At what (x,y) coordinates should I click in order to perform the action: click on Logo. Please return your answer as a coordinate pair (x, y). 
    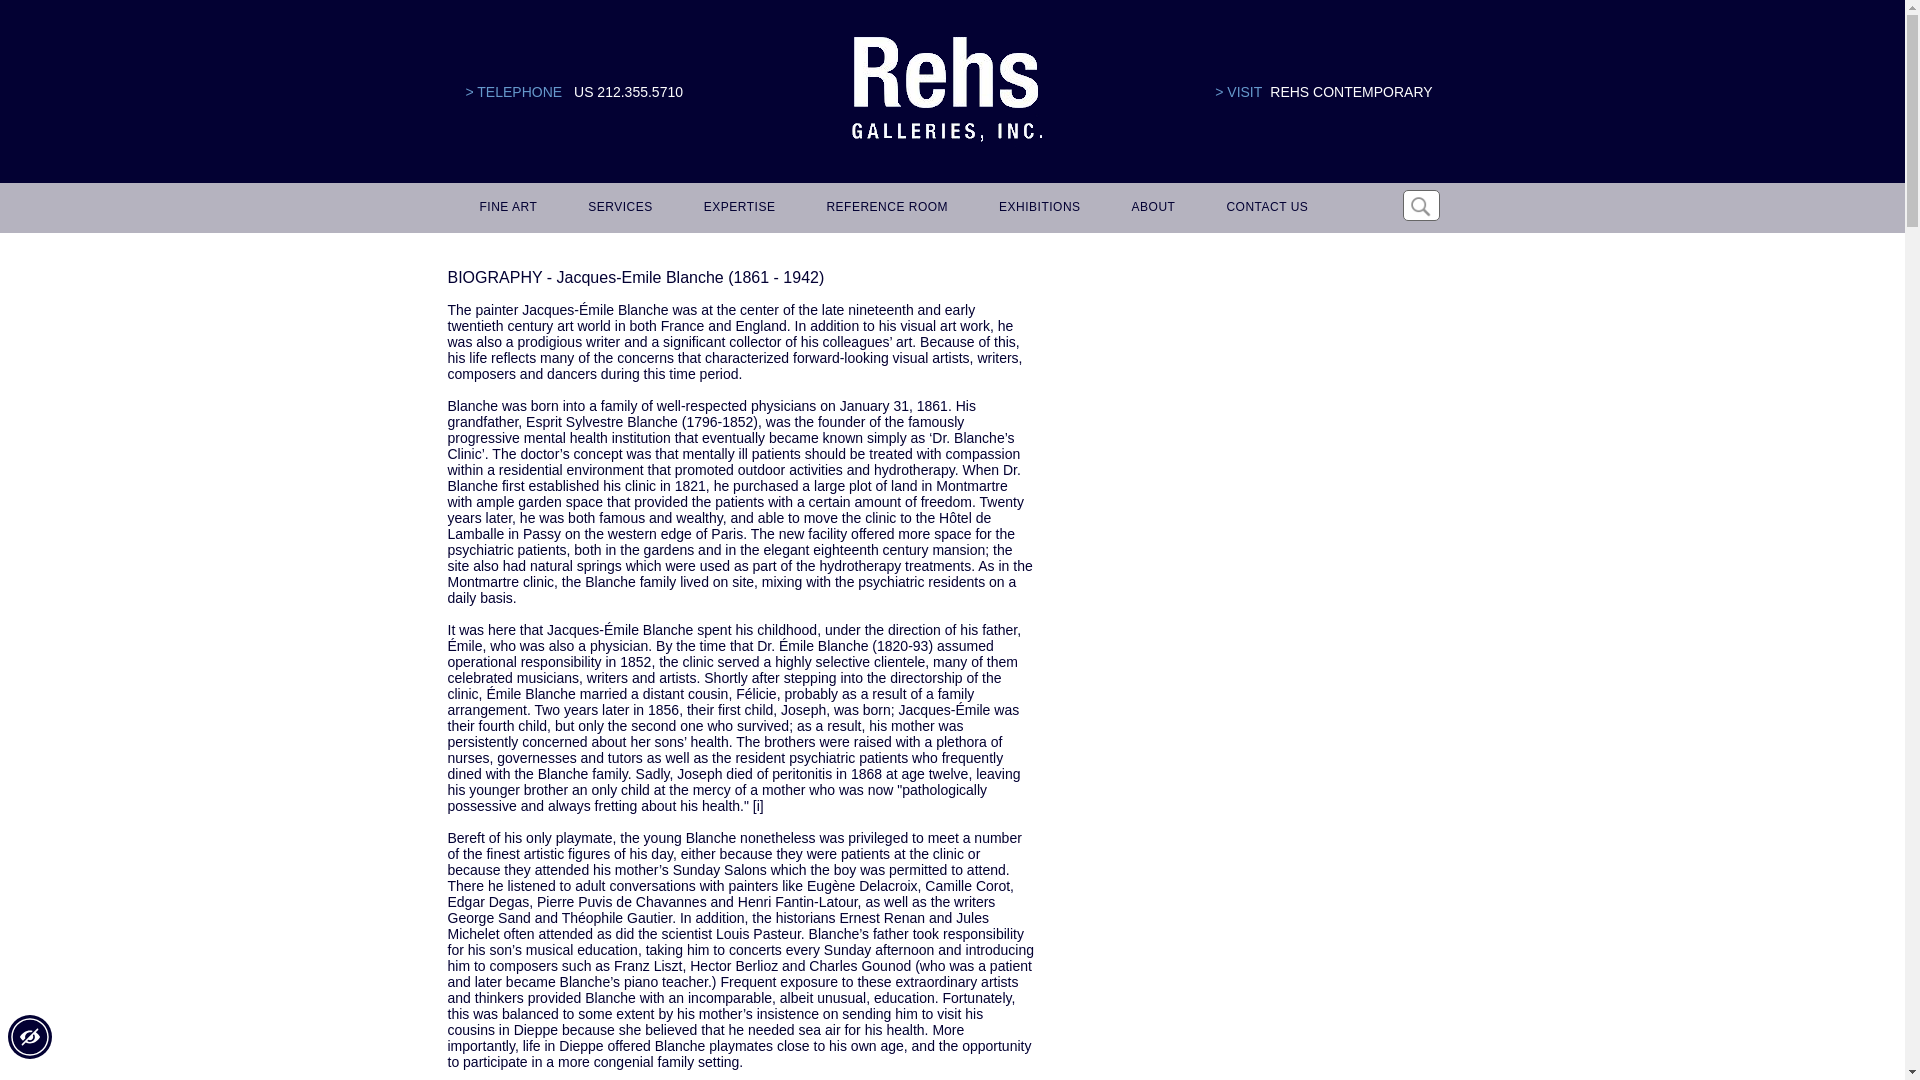
    Looking at the image, I should click on (946, 90).